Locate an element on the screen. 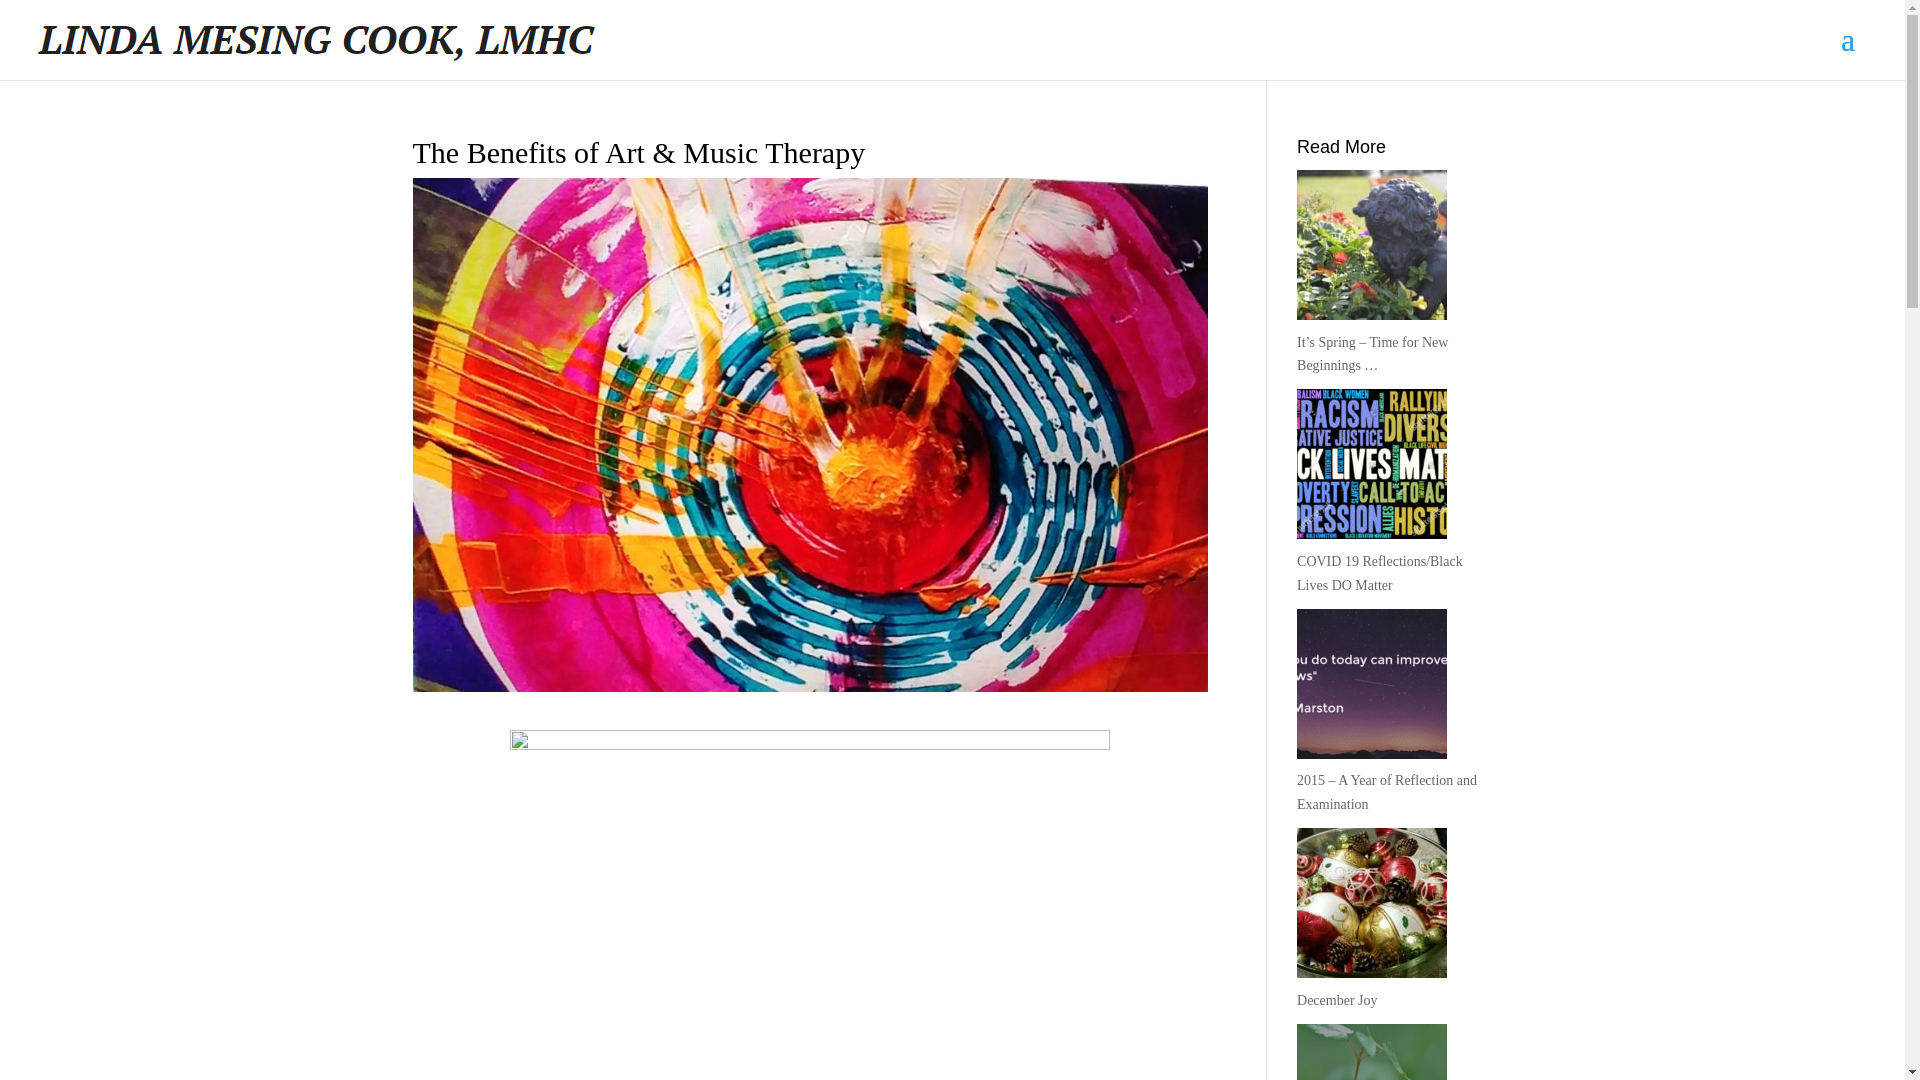 Image resolution: width=1920 pixels, height=1080 pixels. December Joy is located at coordinates (1336, 1000).